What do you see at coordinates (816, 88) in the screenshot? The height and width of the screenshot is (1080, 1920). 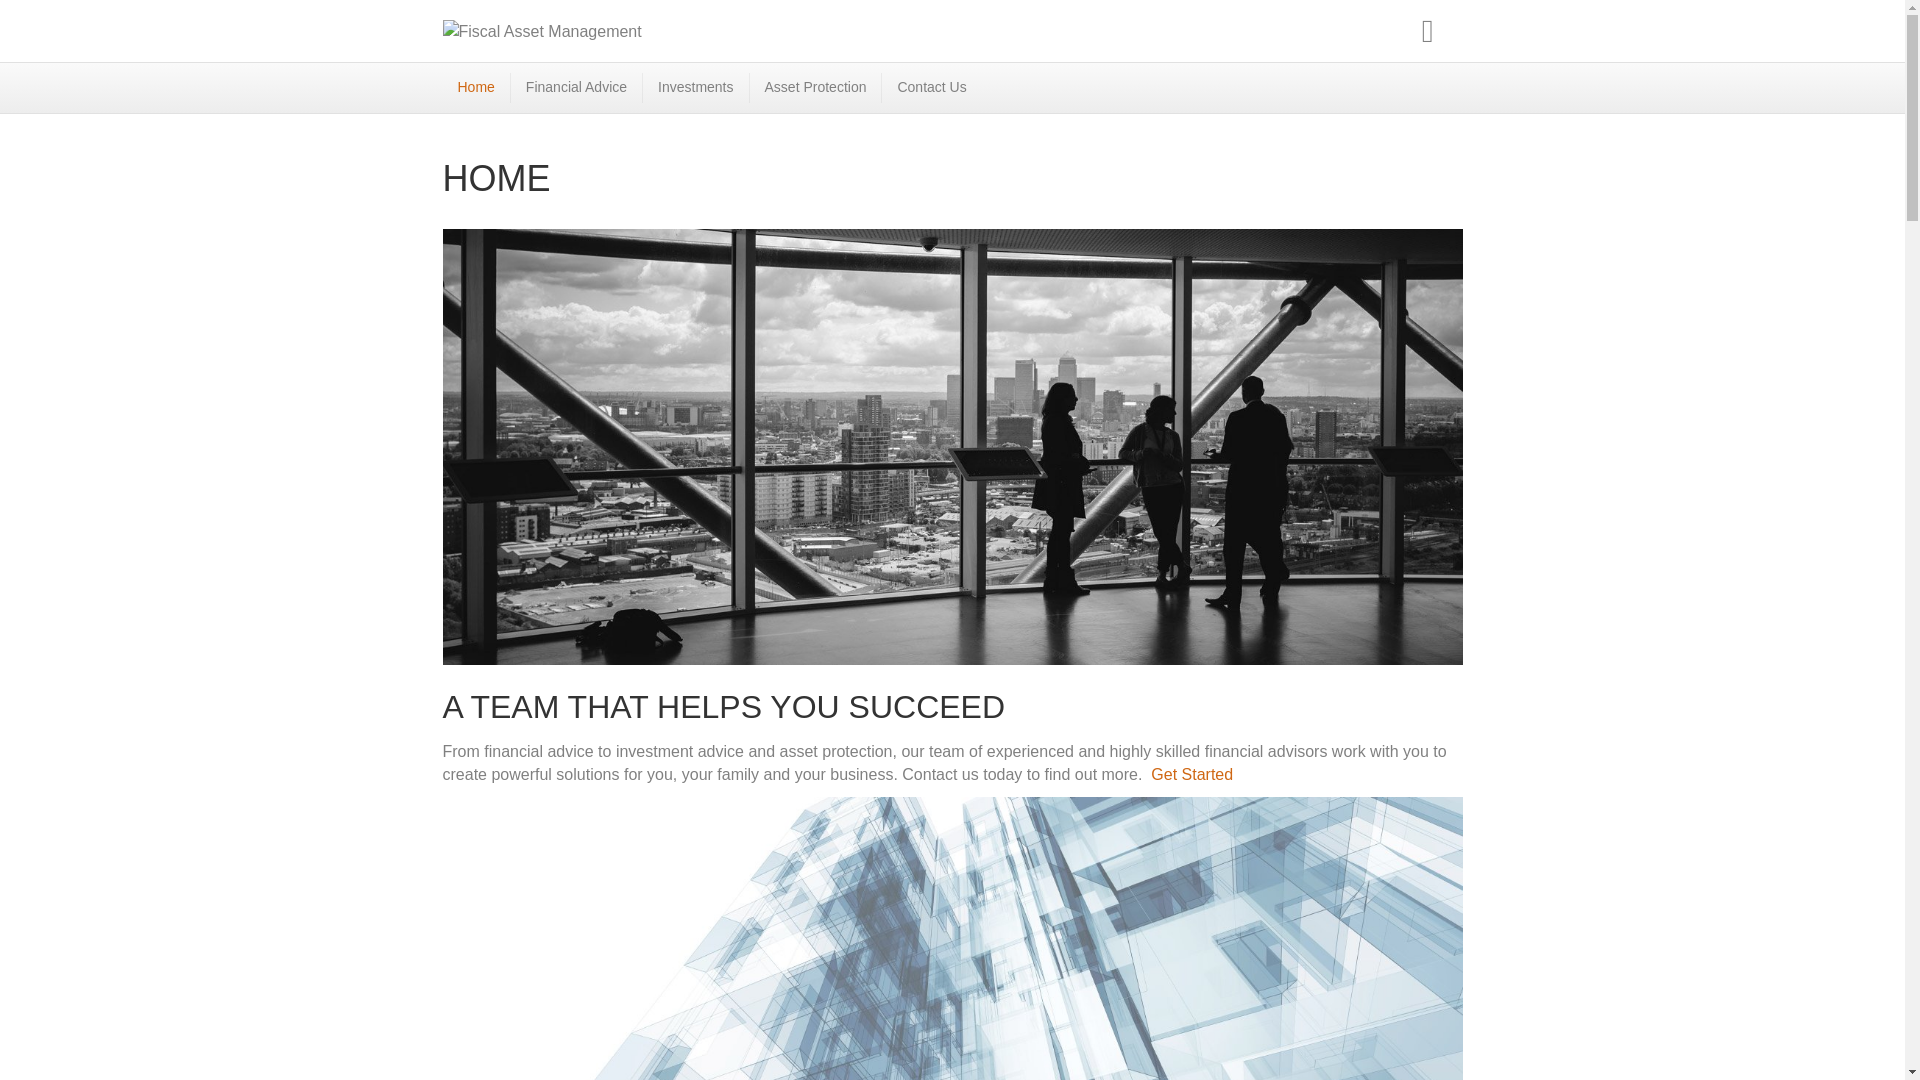 I see `Asset Protection` at bounding box center [816, 88].